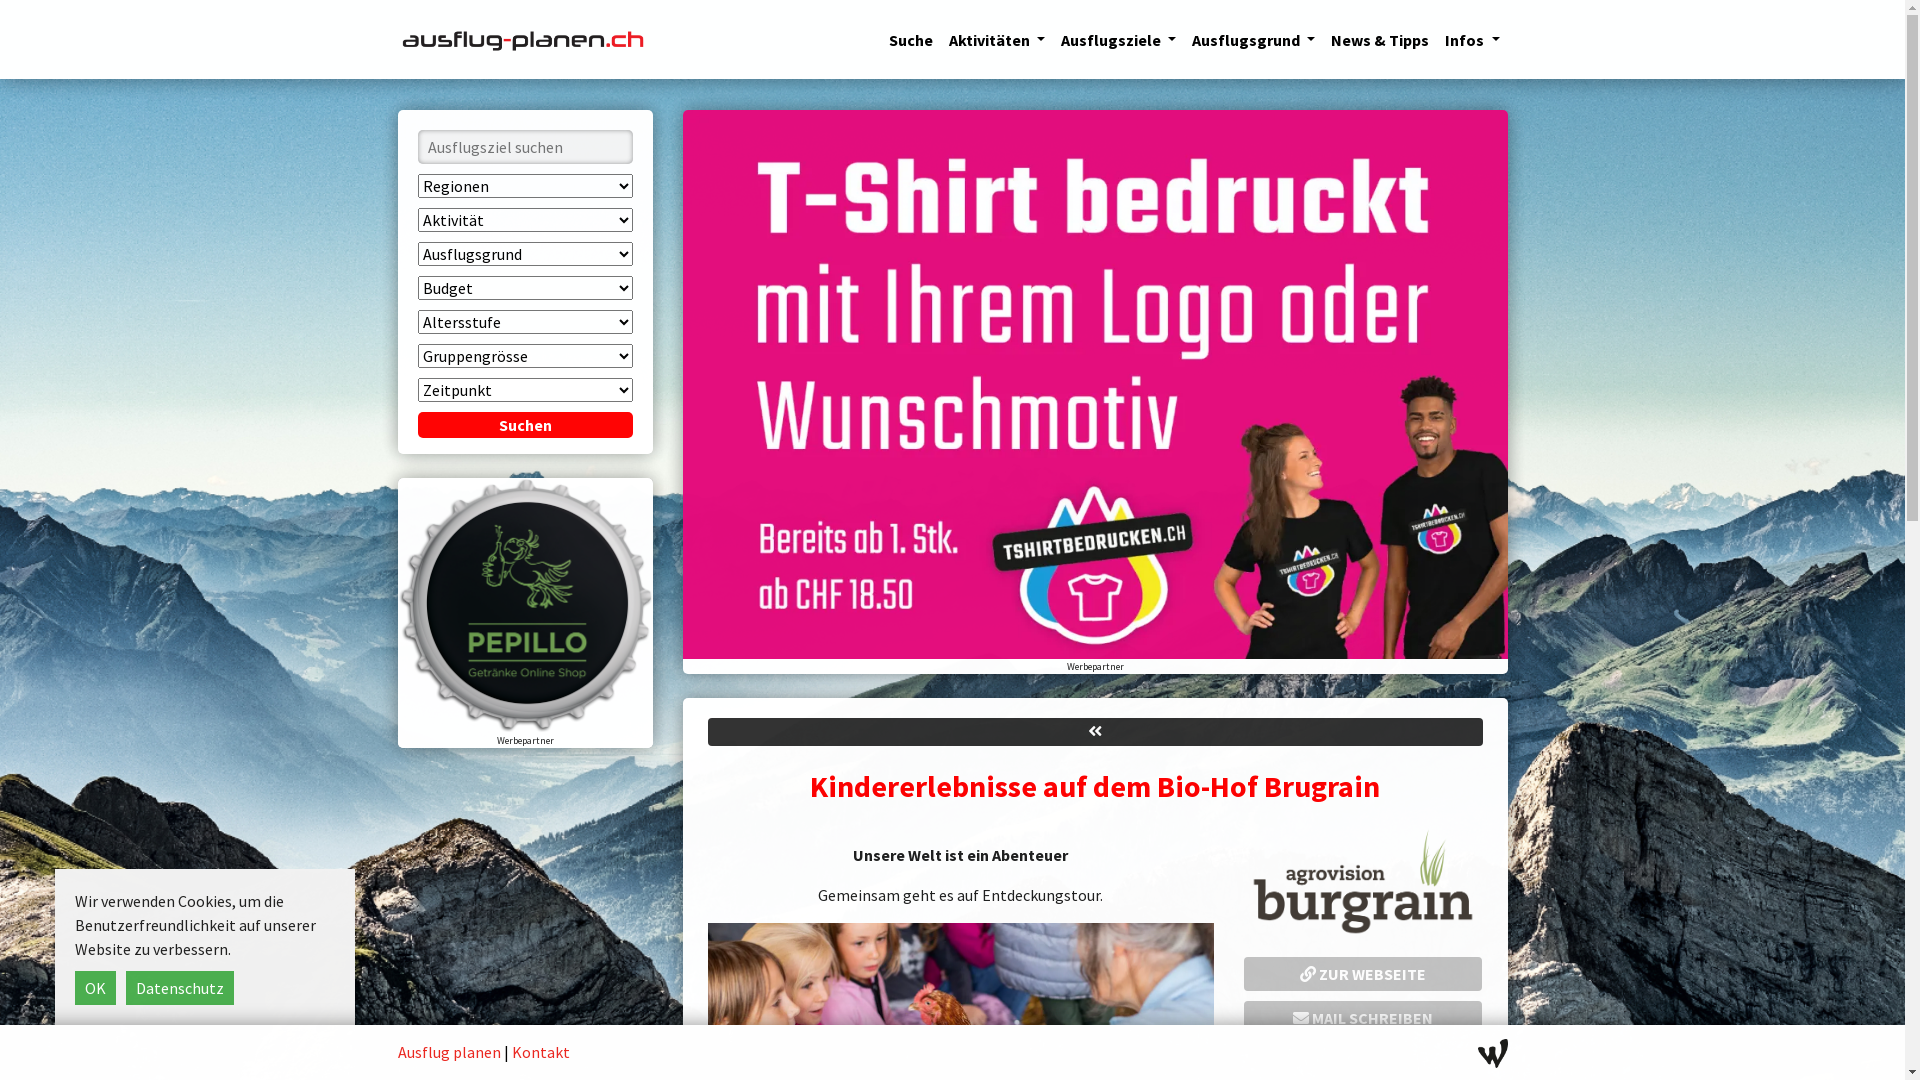 The width and height of the screenshot is (1920, 1080). What do you see at coordinates (1118, 40) in the screenshot?
I see `Ausflugsziele` at bounding box center [1118, 40].